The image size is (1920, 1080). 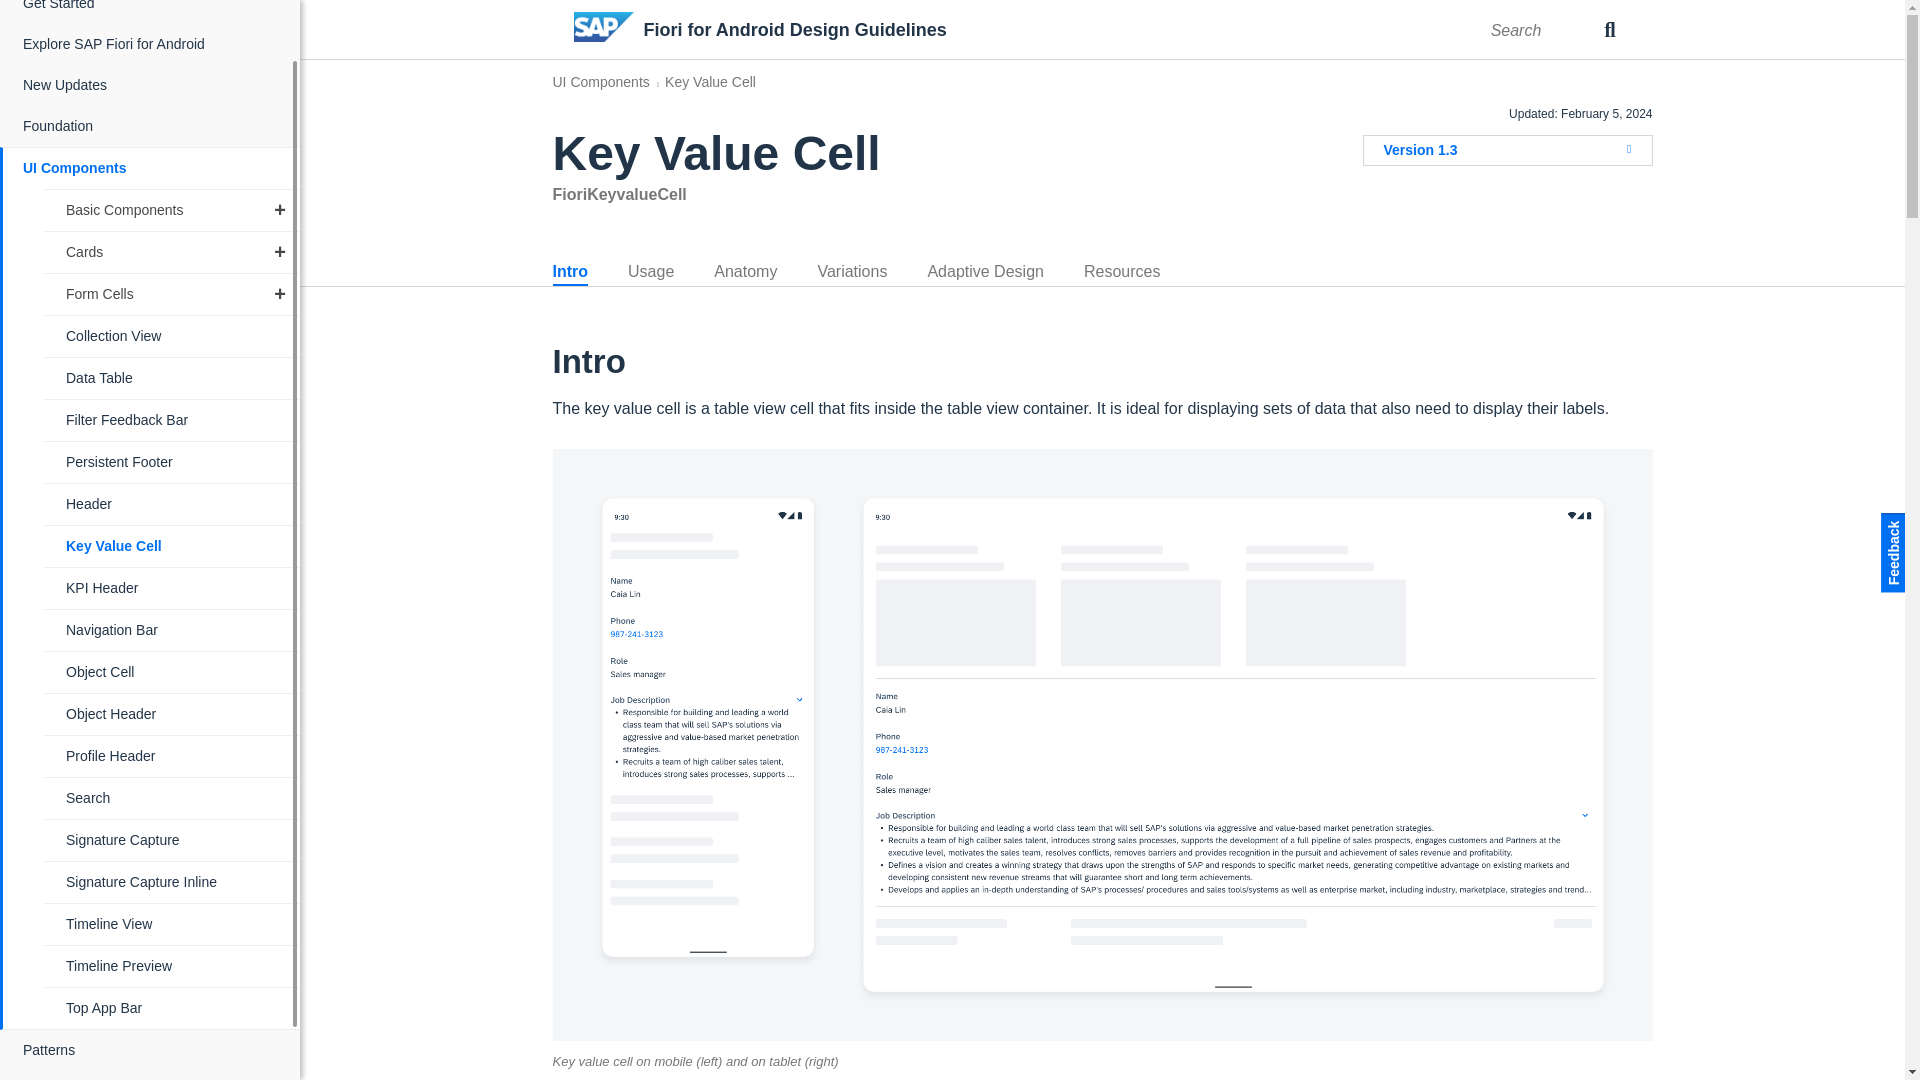 What do you see at coordinates (172, 210) in the screenshot?
I see `Basic Components` at bounding box center [172, 210].